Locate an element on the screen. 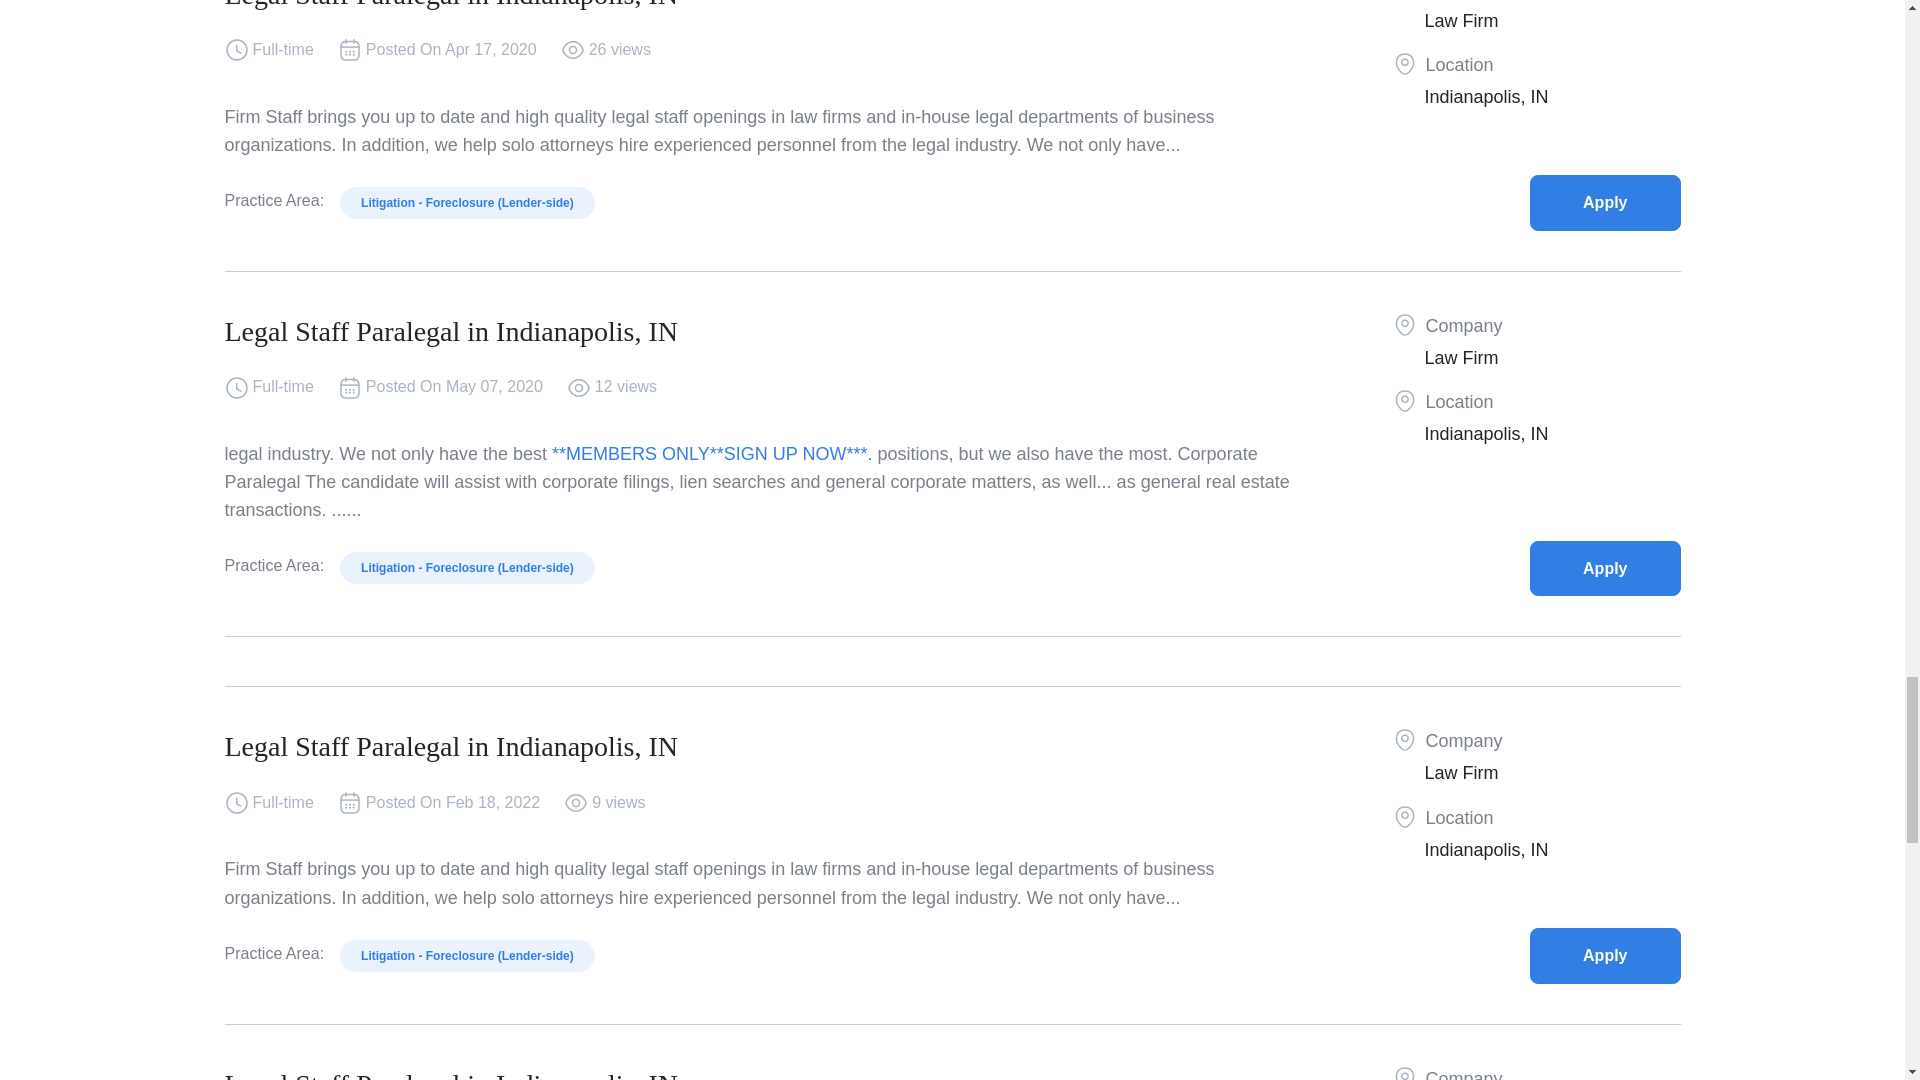 The width and height of the screenshot is (1920, 1080). Legal Staff Paralegal in Indianapolis, IN is located at coordinates (1605, 954).